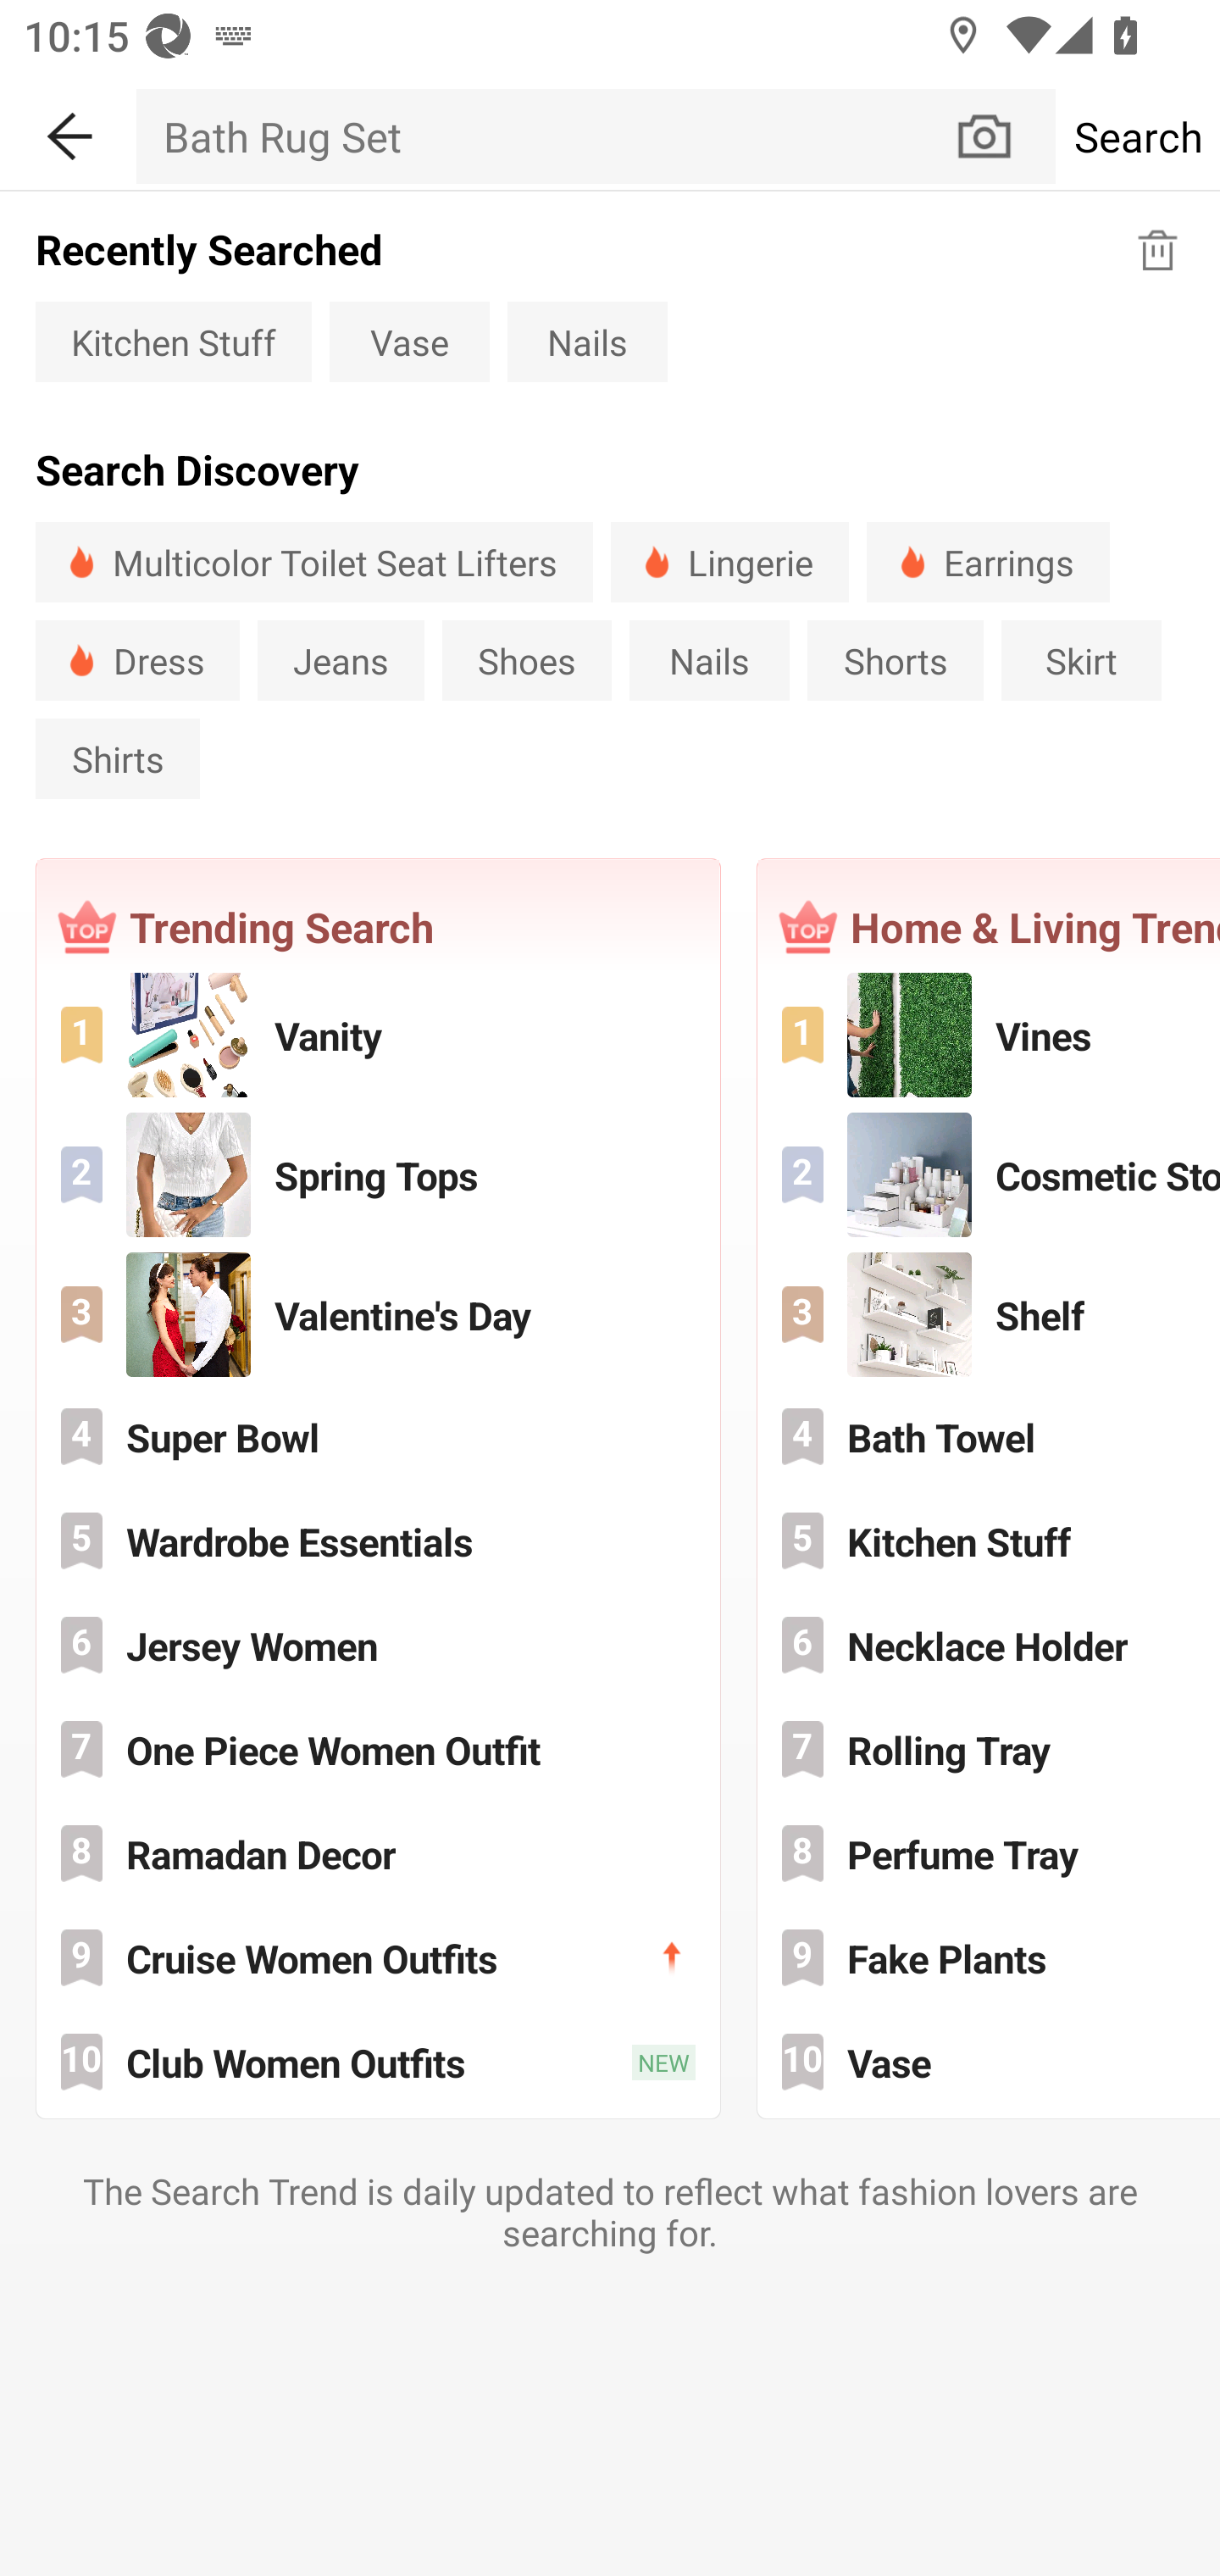 This screenshot has height=2576, width=1220. Describe the element at coordinates (990, 1541) in the screenshot. I see `Kitchen Stuff 5 Kitchen Stuff` at that location.